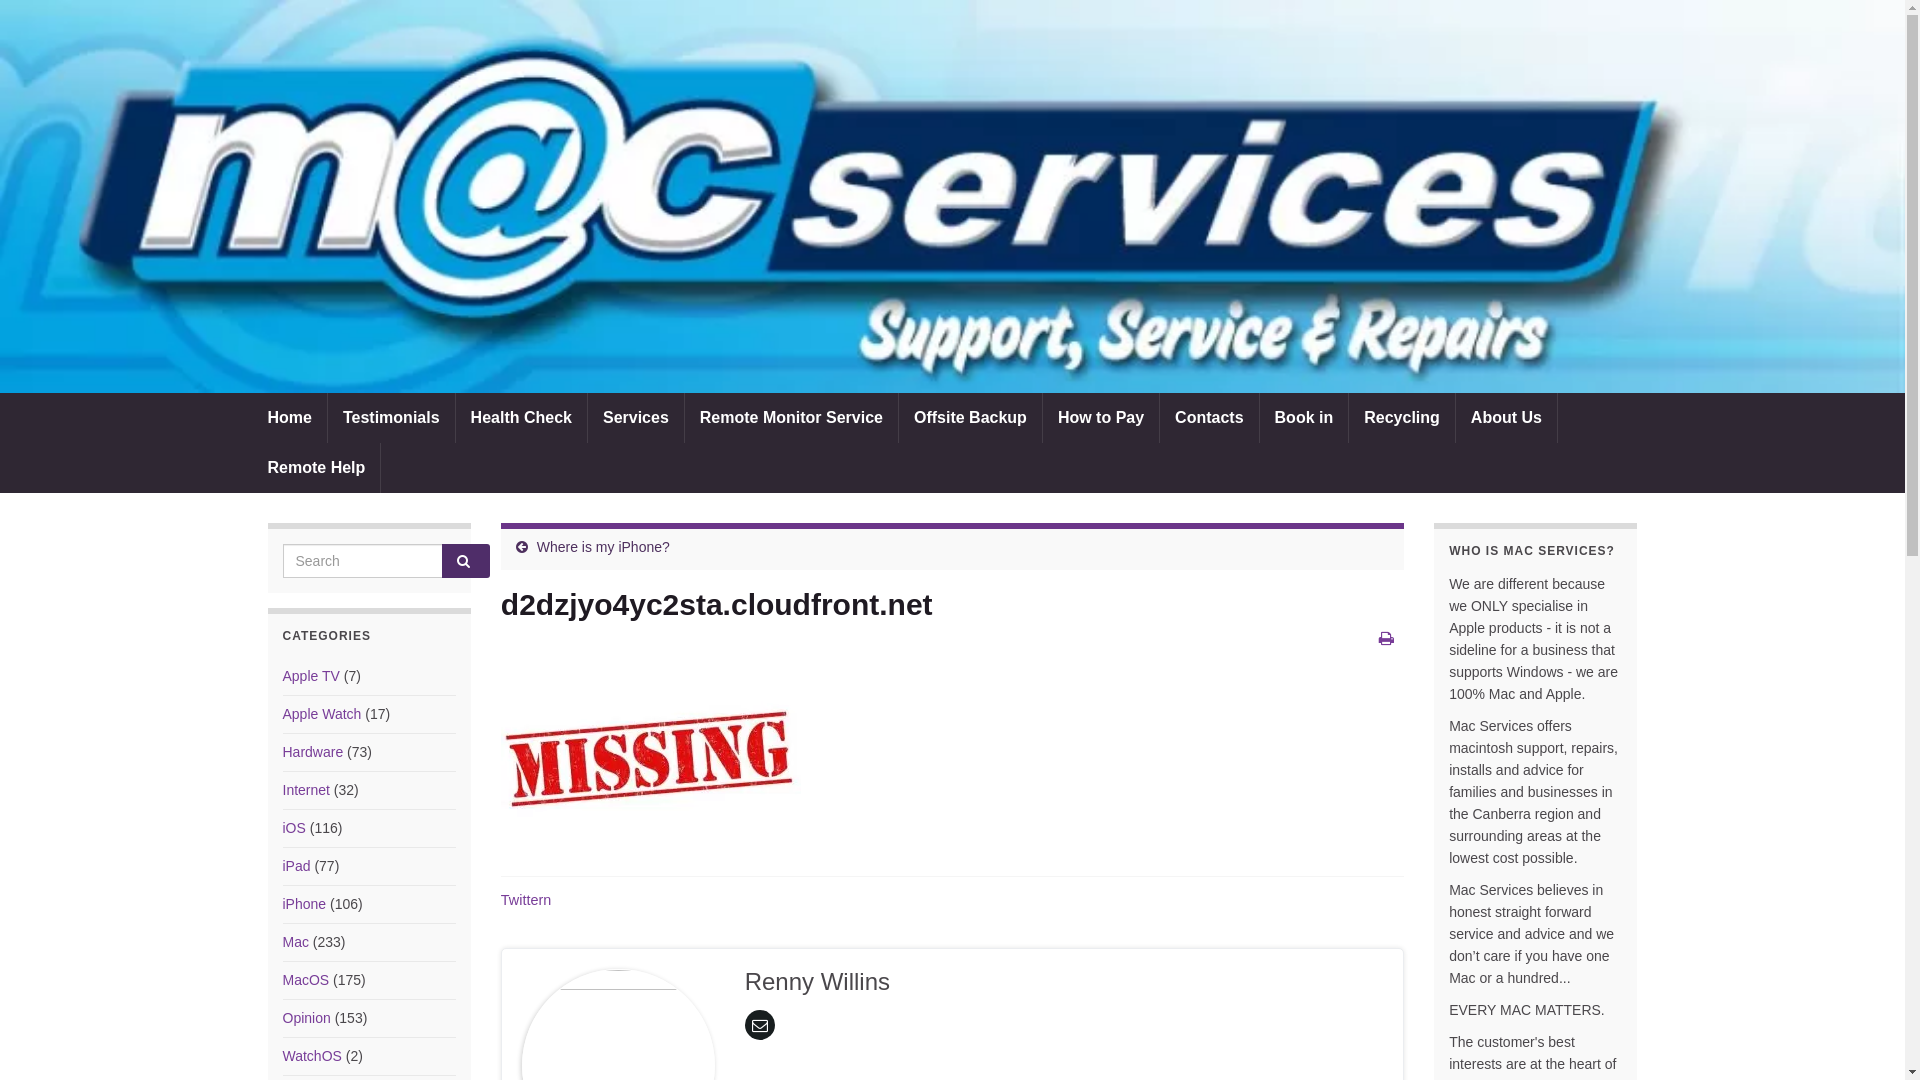 The height and width of the screenshot is (1080, 1920). Describe the element at coordinates (294, 828) in the screenshot. I see `iOS` at that location.